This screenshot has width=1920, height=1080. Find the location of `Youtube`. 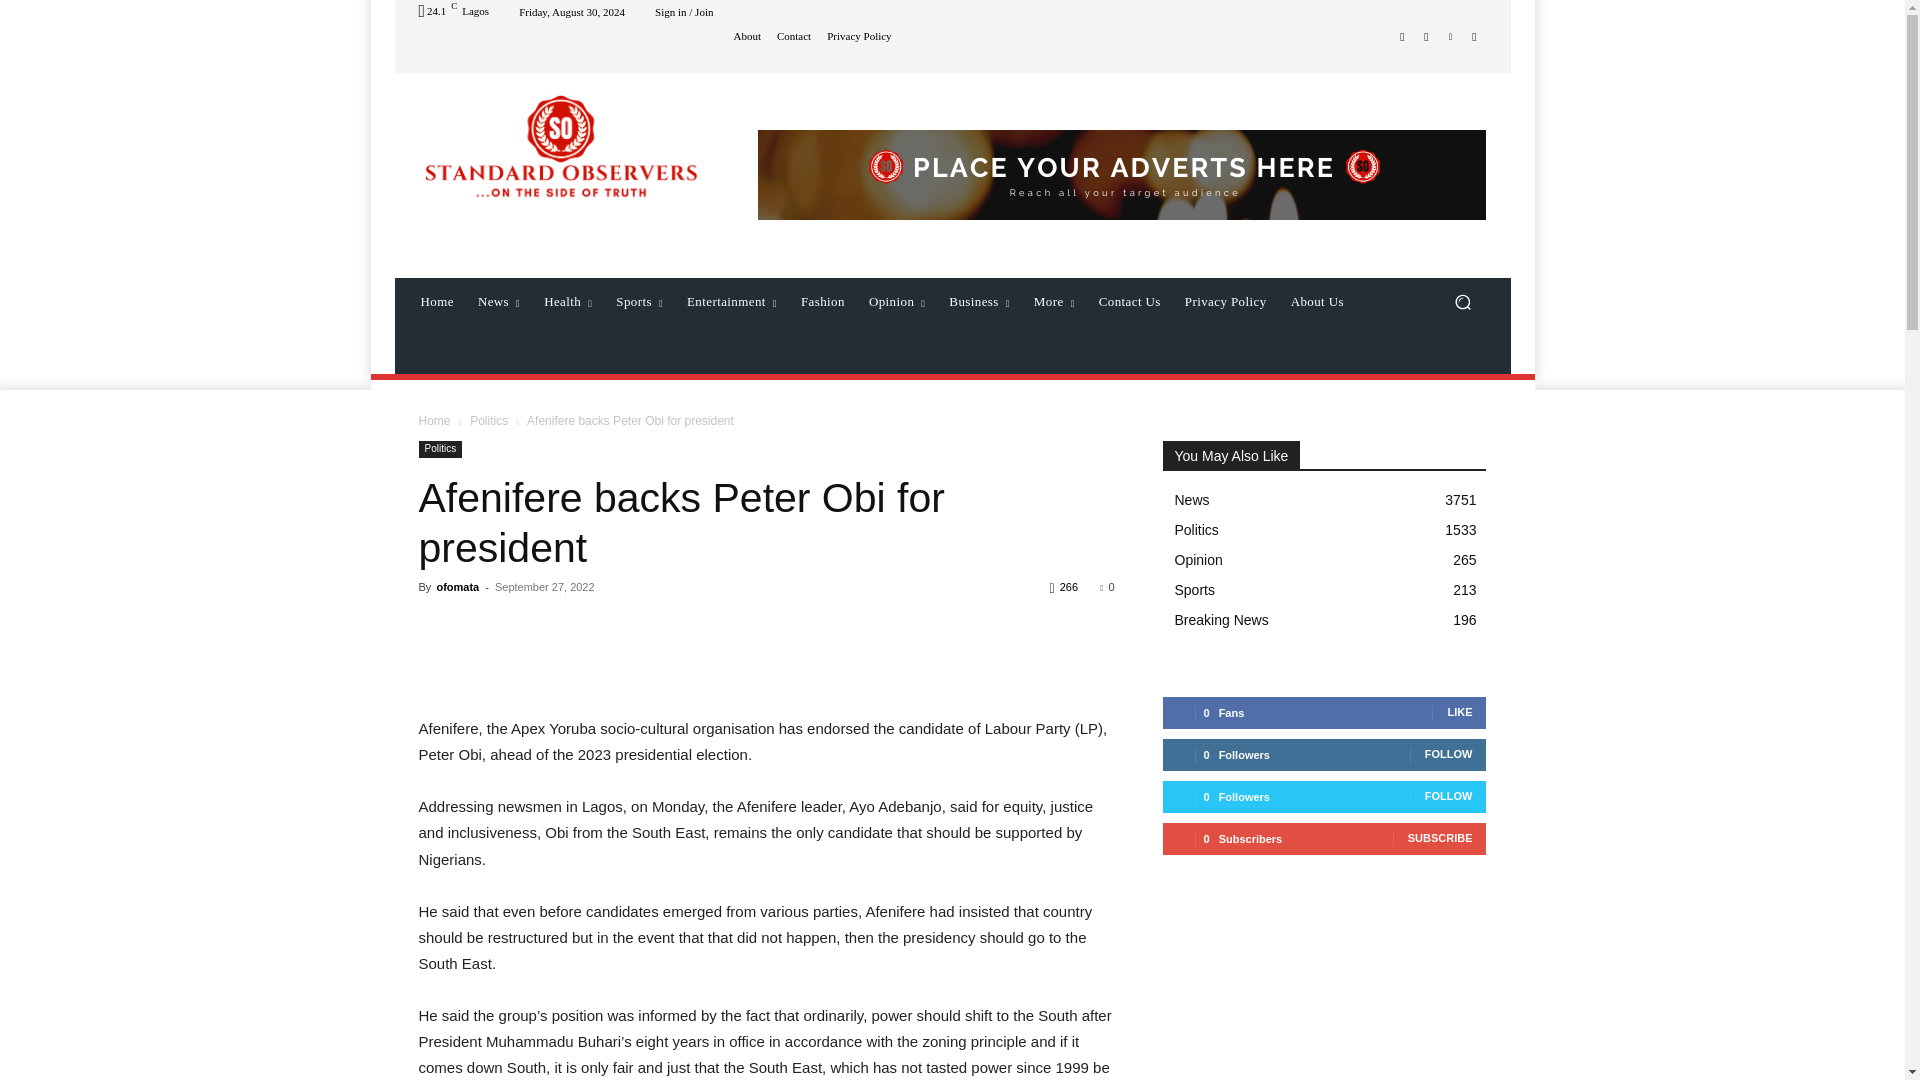

Youtube is located at coordinates (1474, 35).